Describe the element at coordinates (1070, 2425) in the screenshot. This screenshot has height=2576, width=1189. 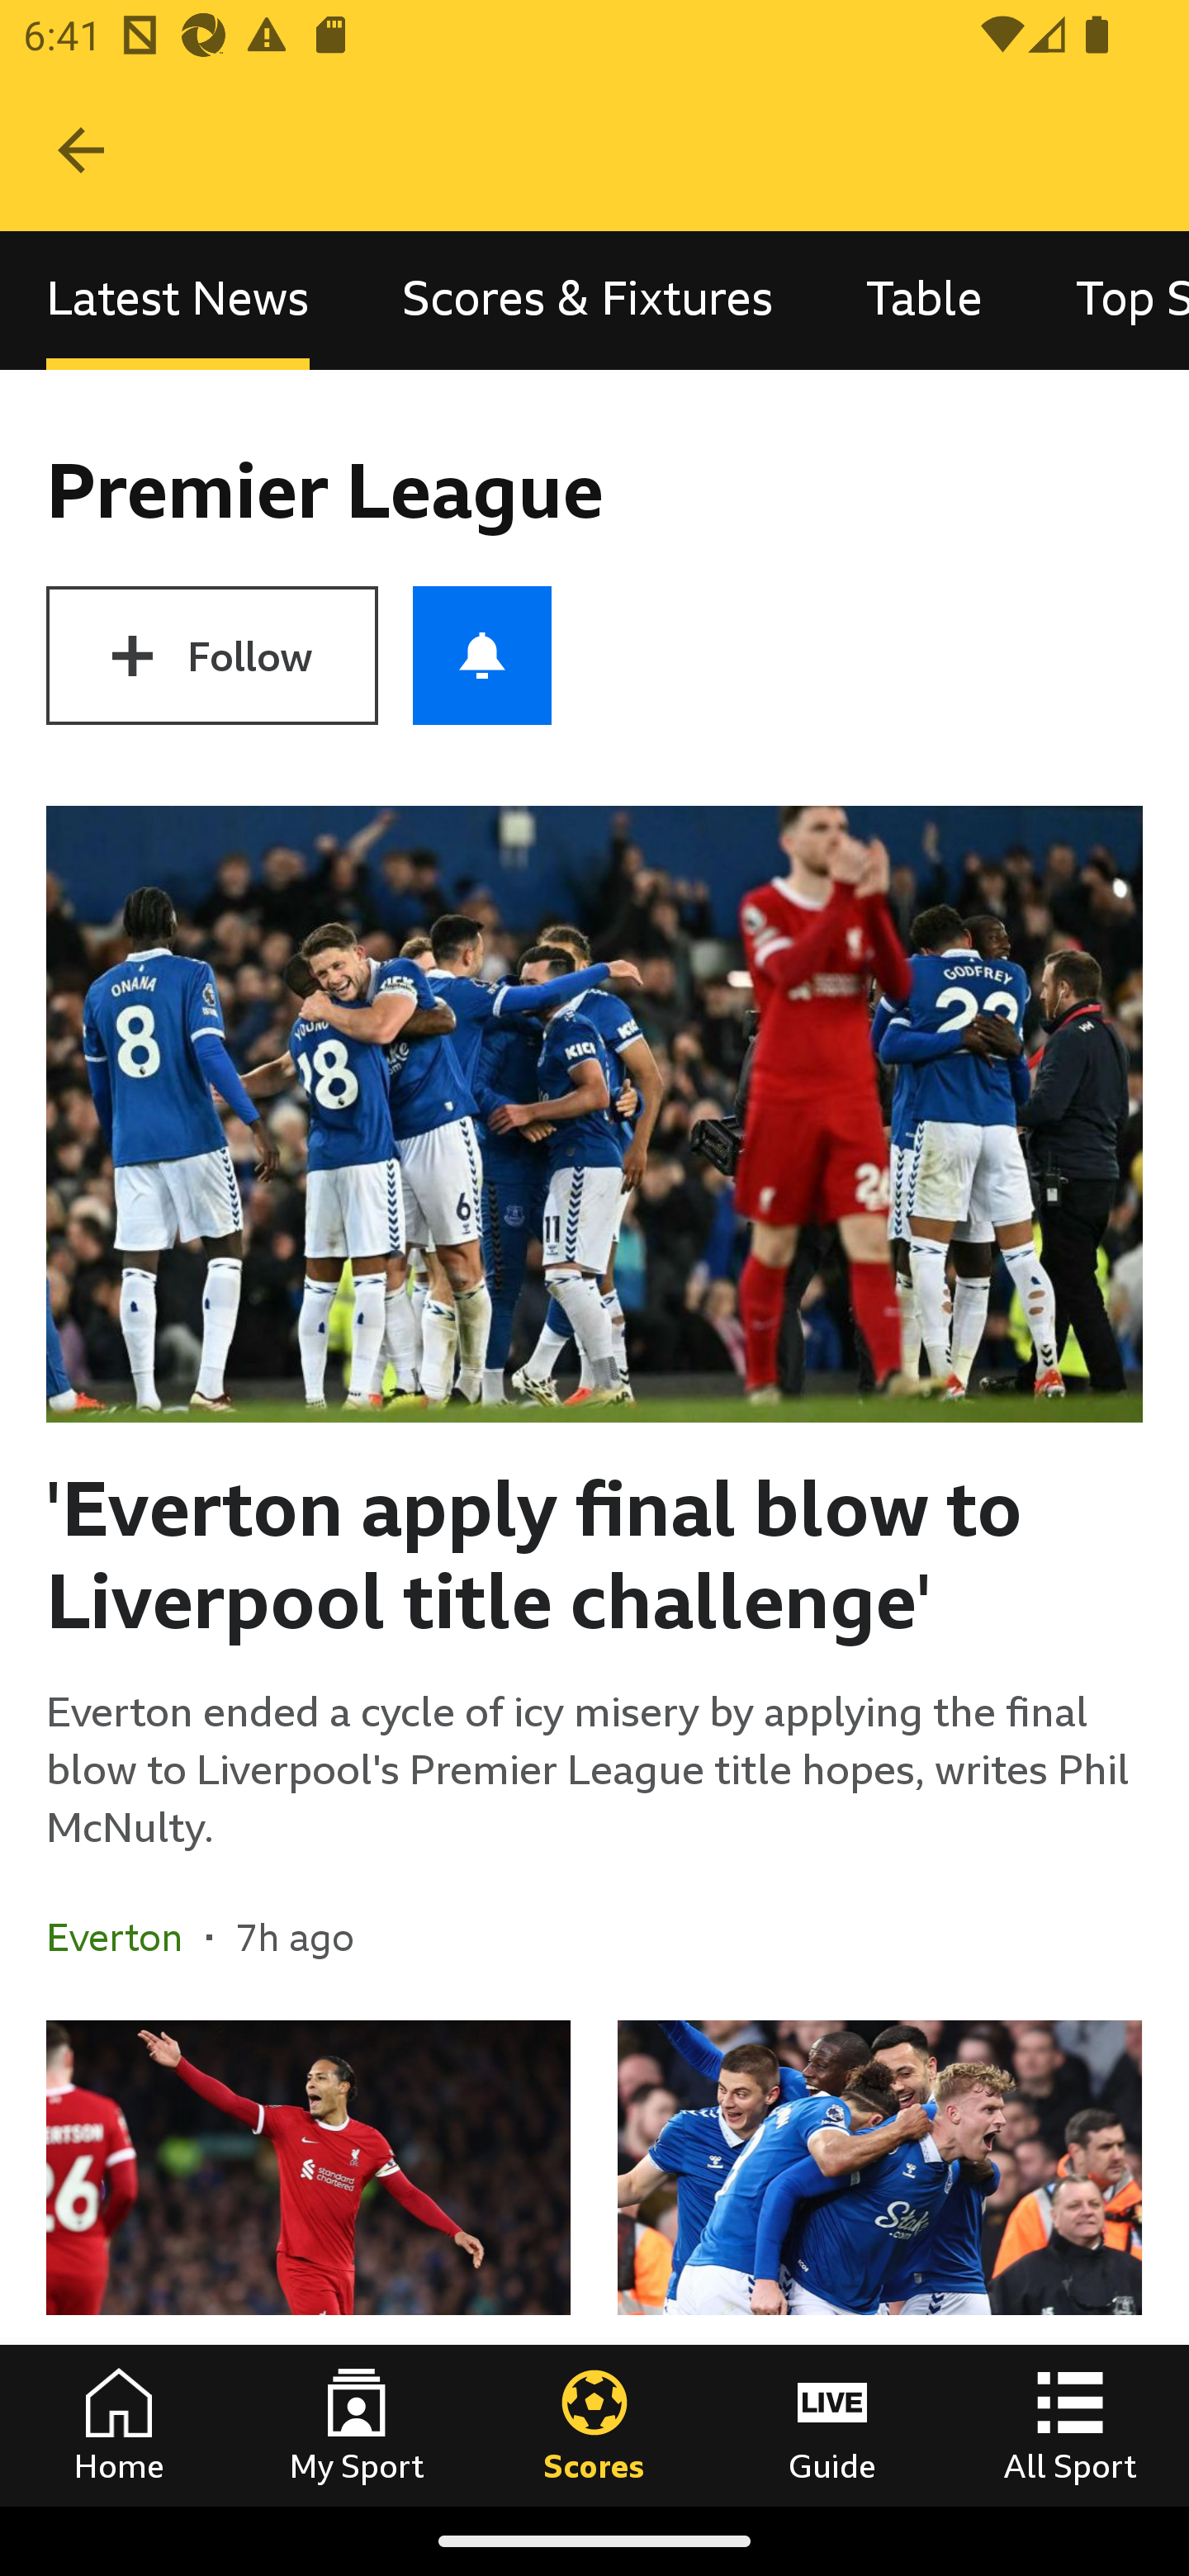
I see `All Sport` at that location.